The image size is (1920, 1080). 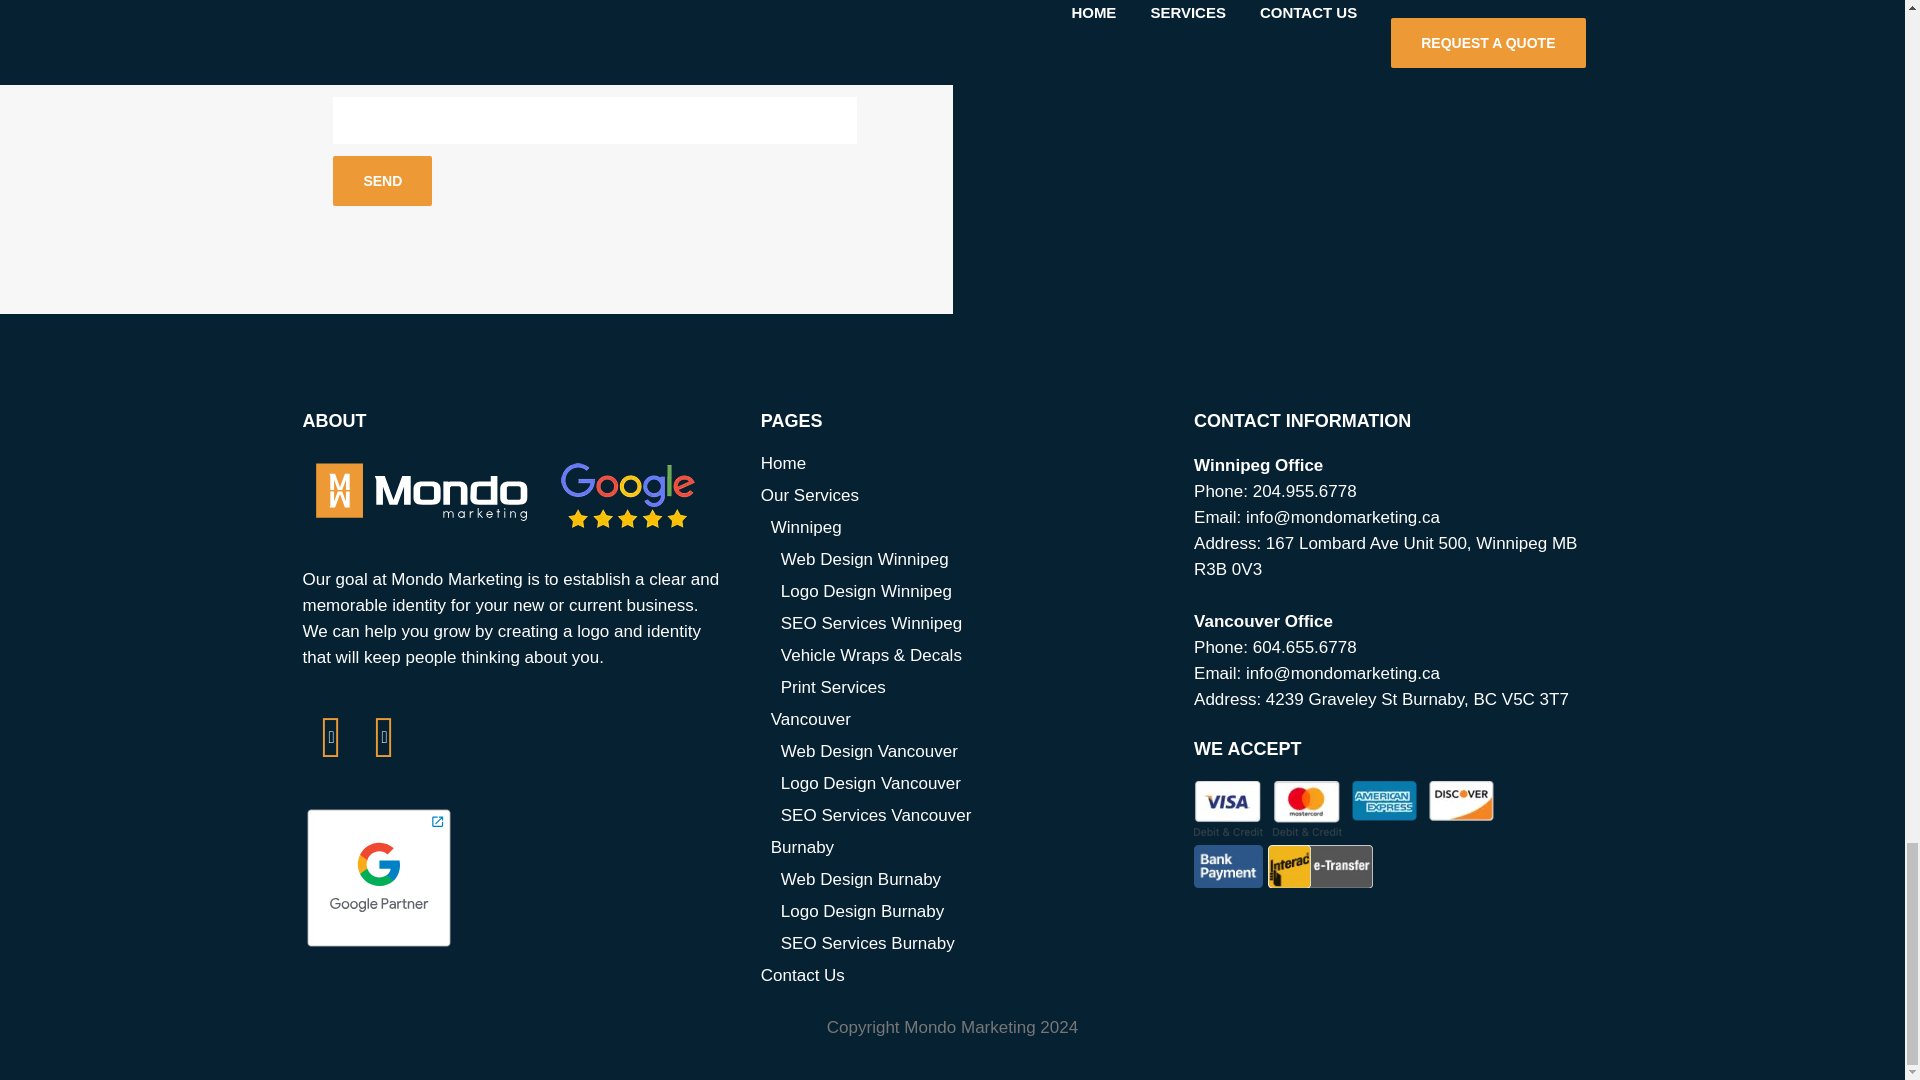 What do you see at coordinates (382, 180) in the screenshot?
I see `Send` at bounding box center [382, 180].